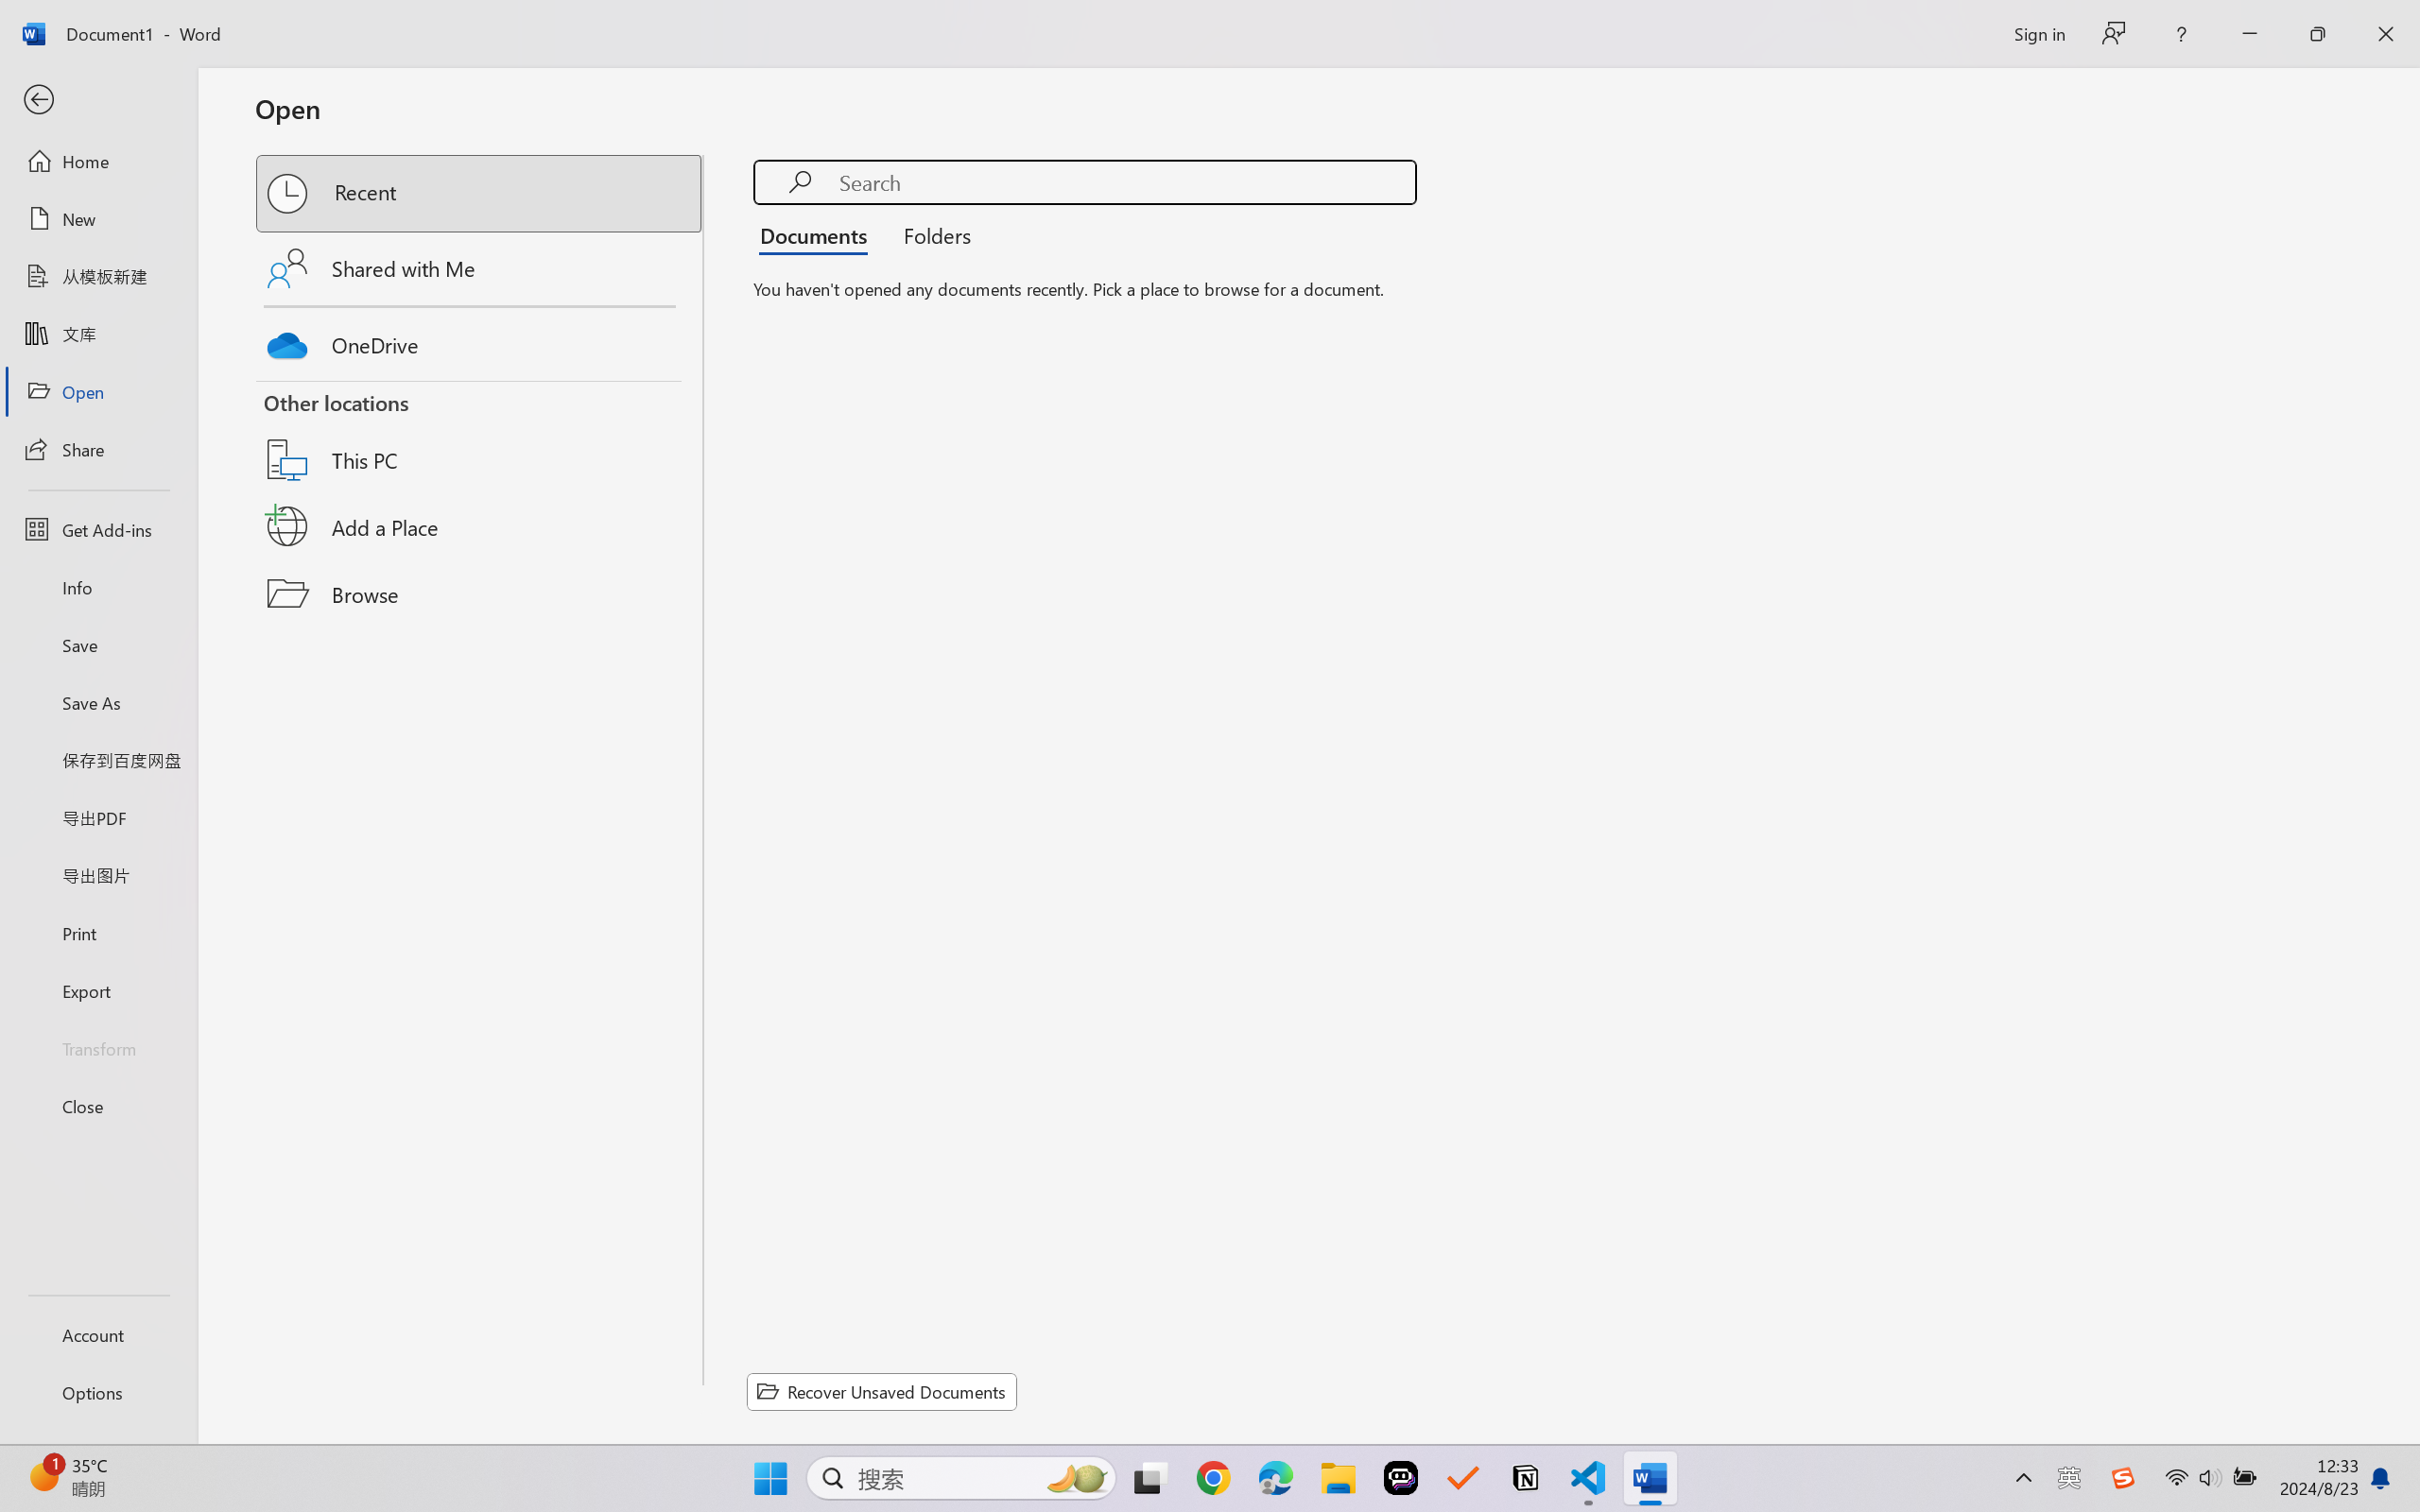  I want to click on Transform, so click(98, 1047).